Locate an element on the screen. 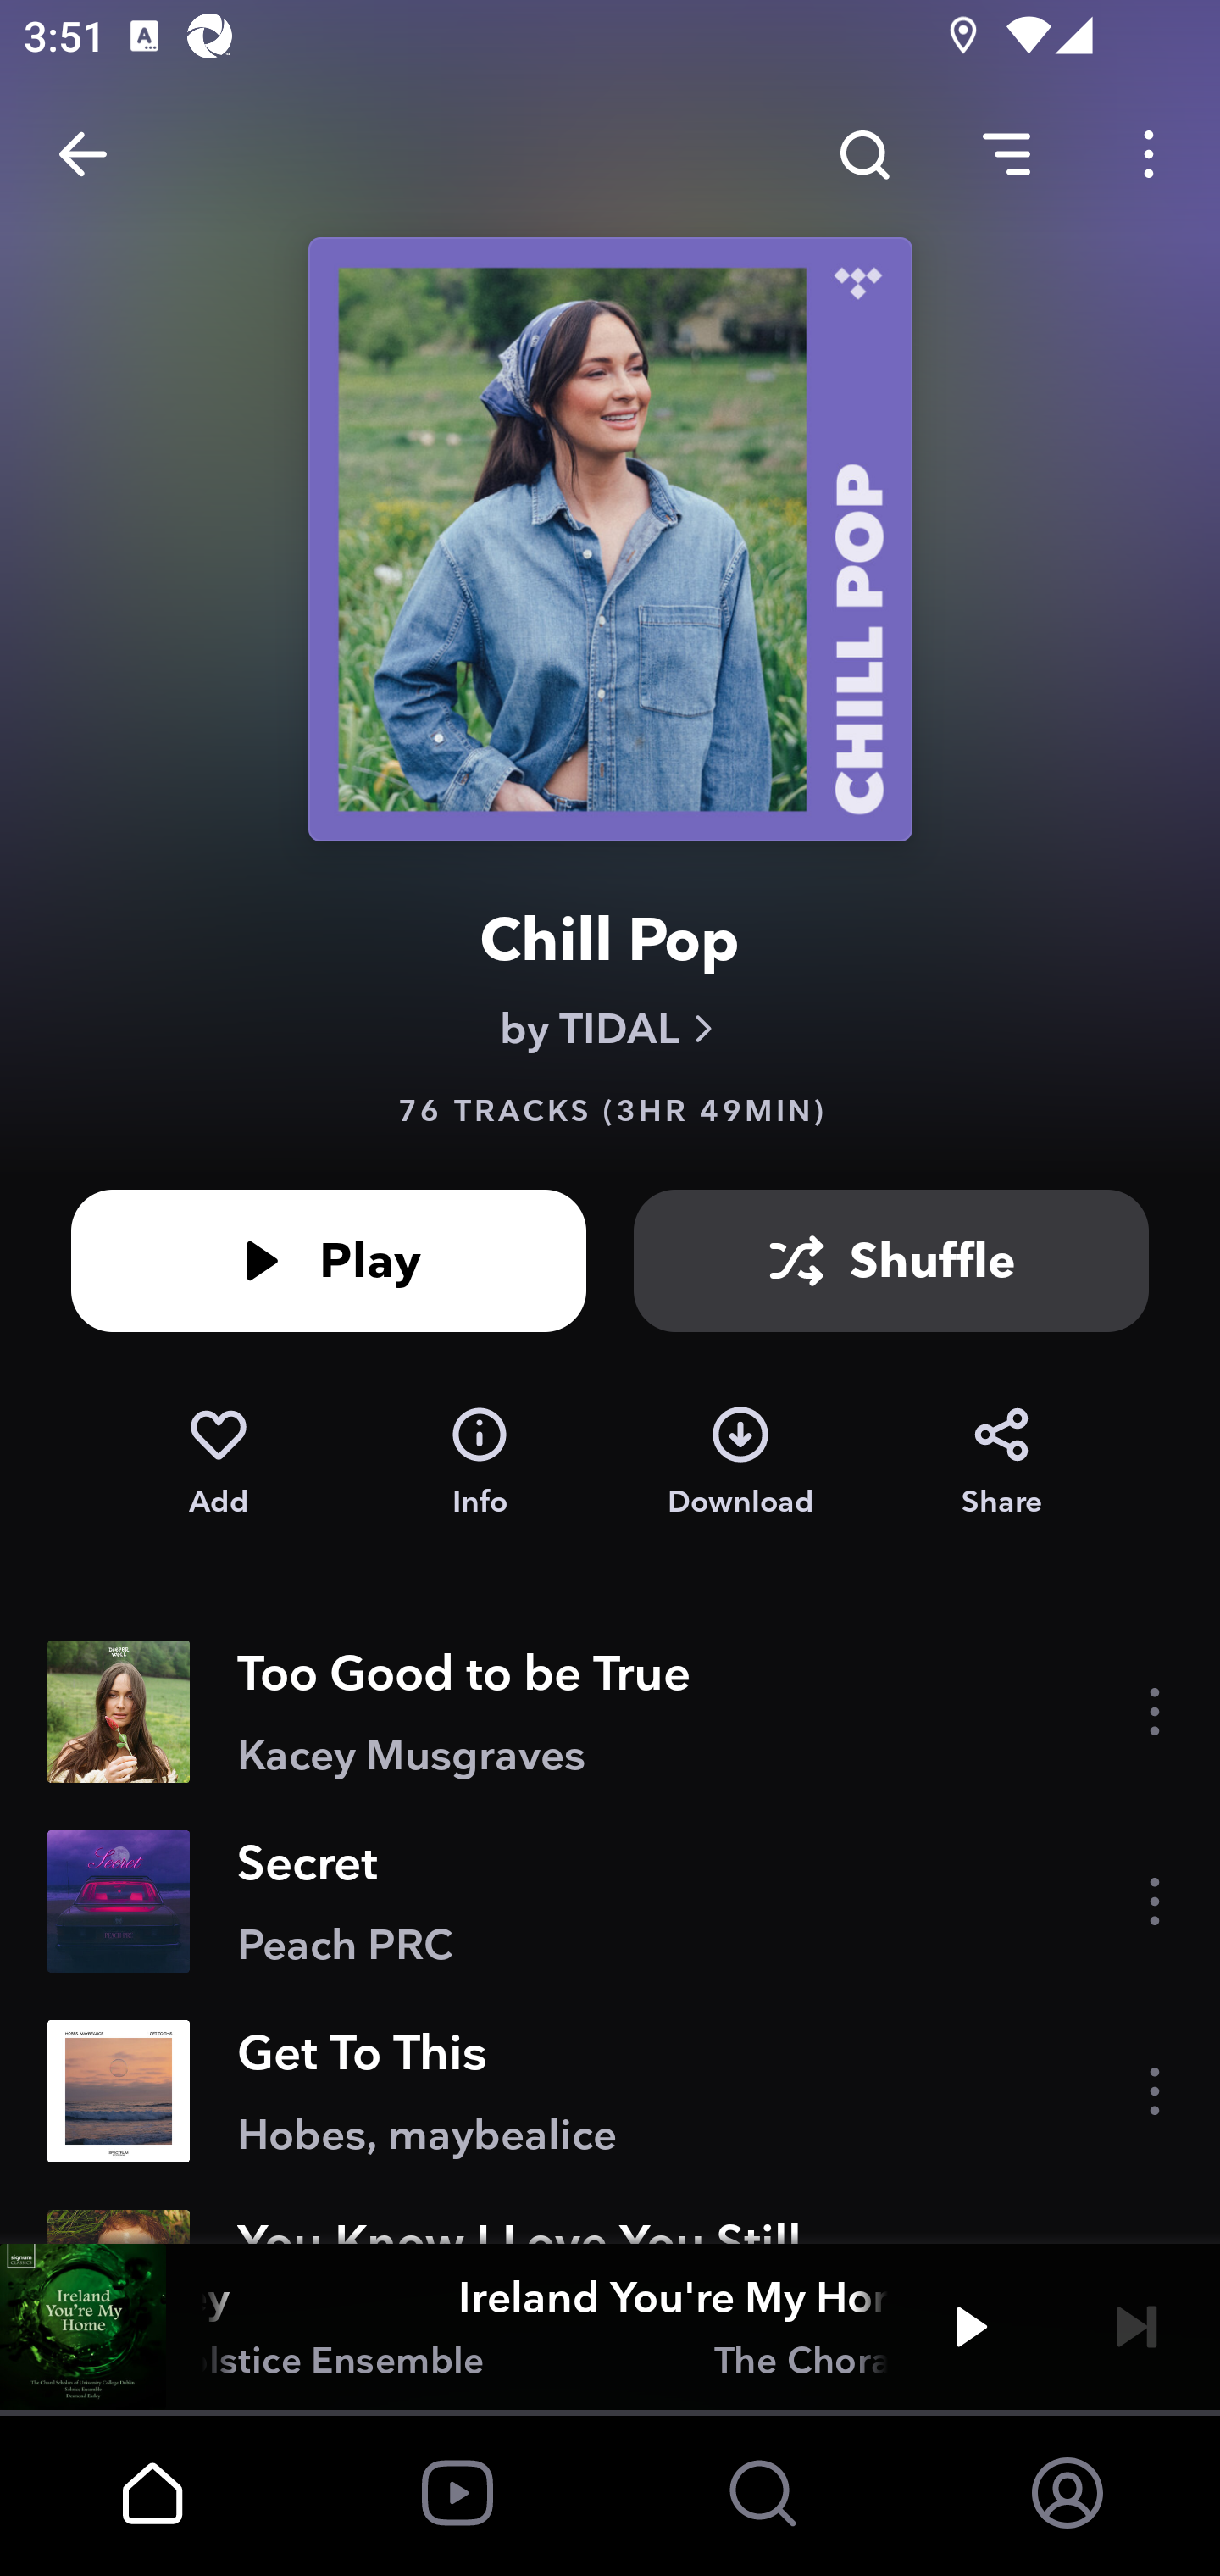 The width and height of the screenshot is (1220, 2576). Sorting is located at coordinates (1006, 154).